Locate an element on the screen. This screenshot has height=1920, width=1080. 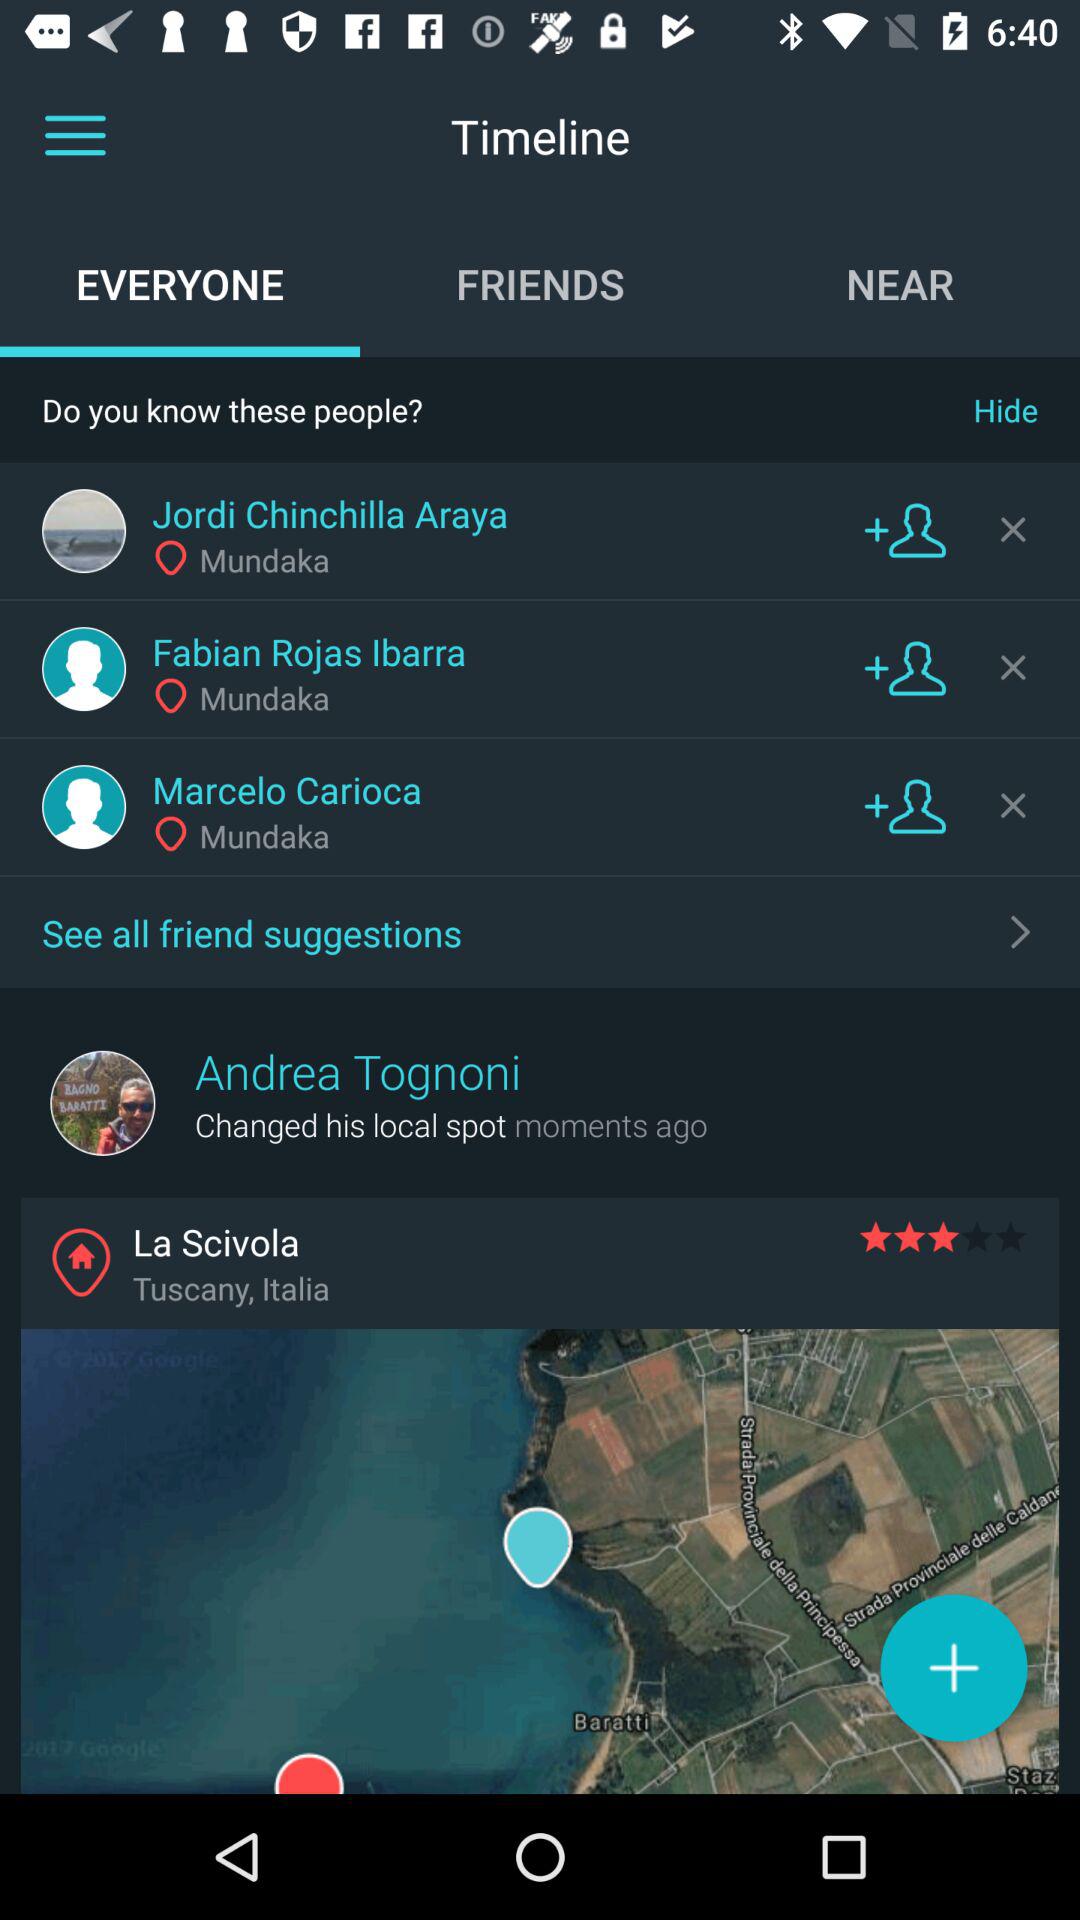
profile button is located at coordinates (84, 531).